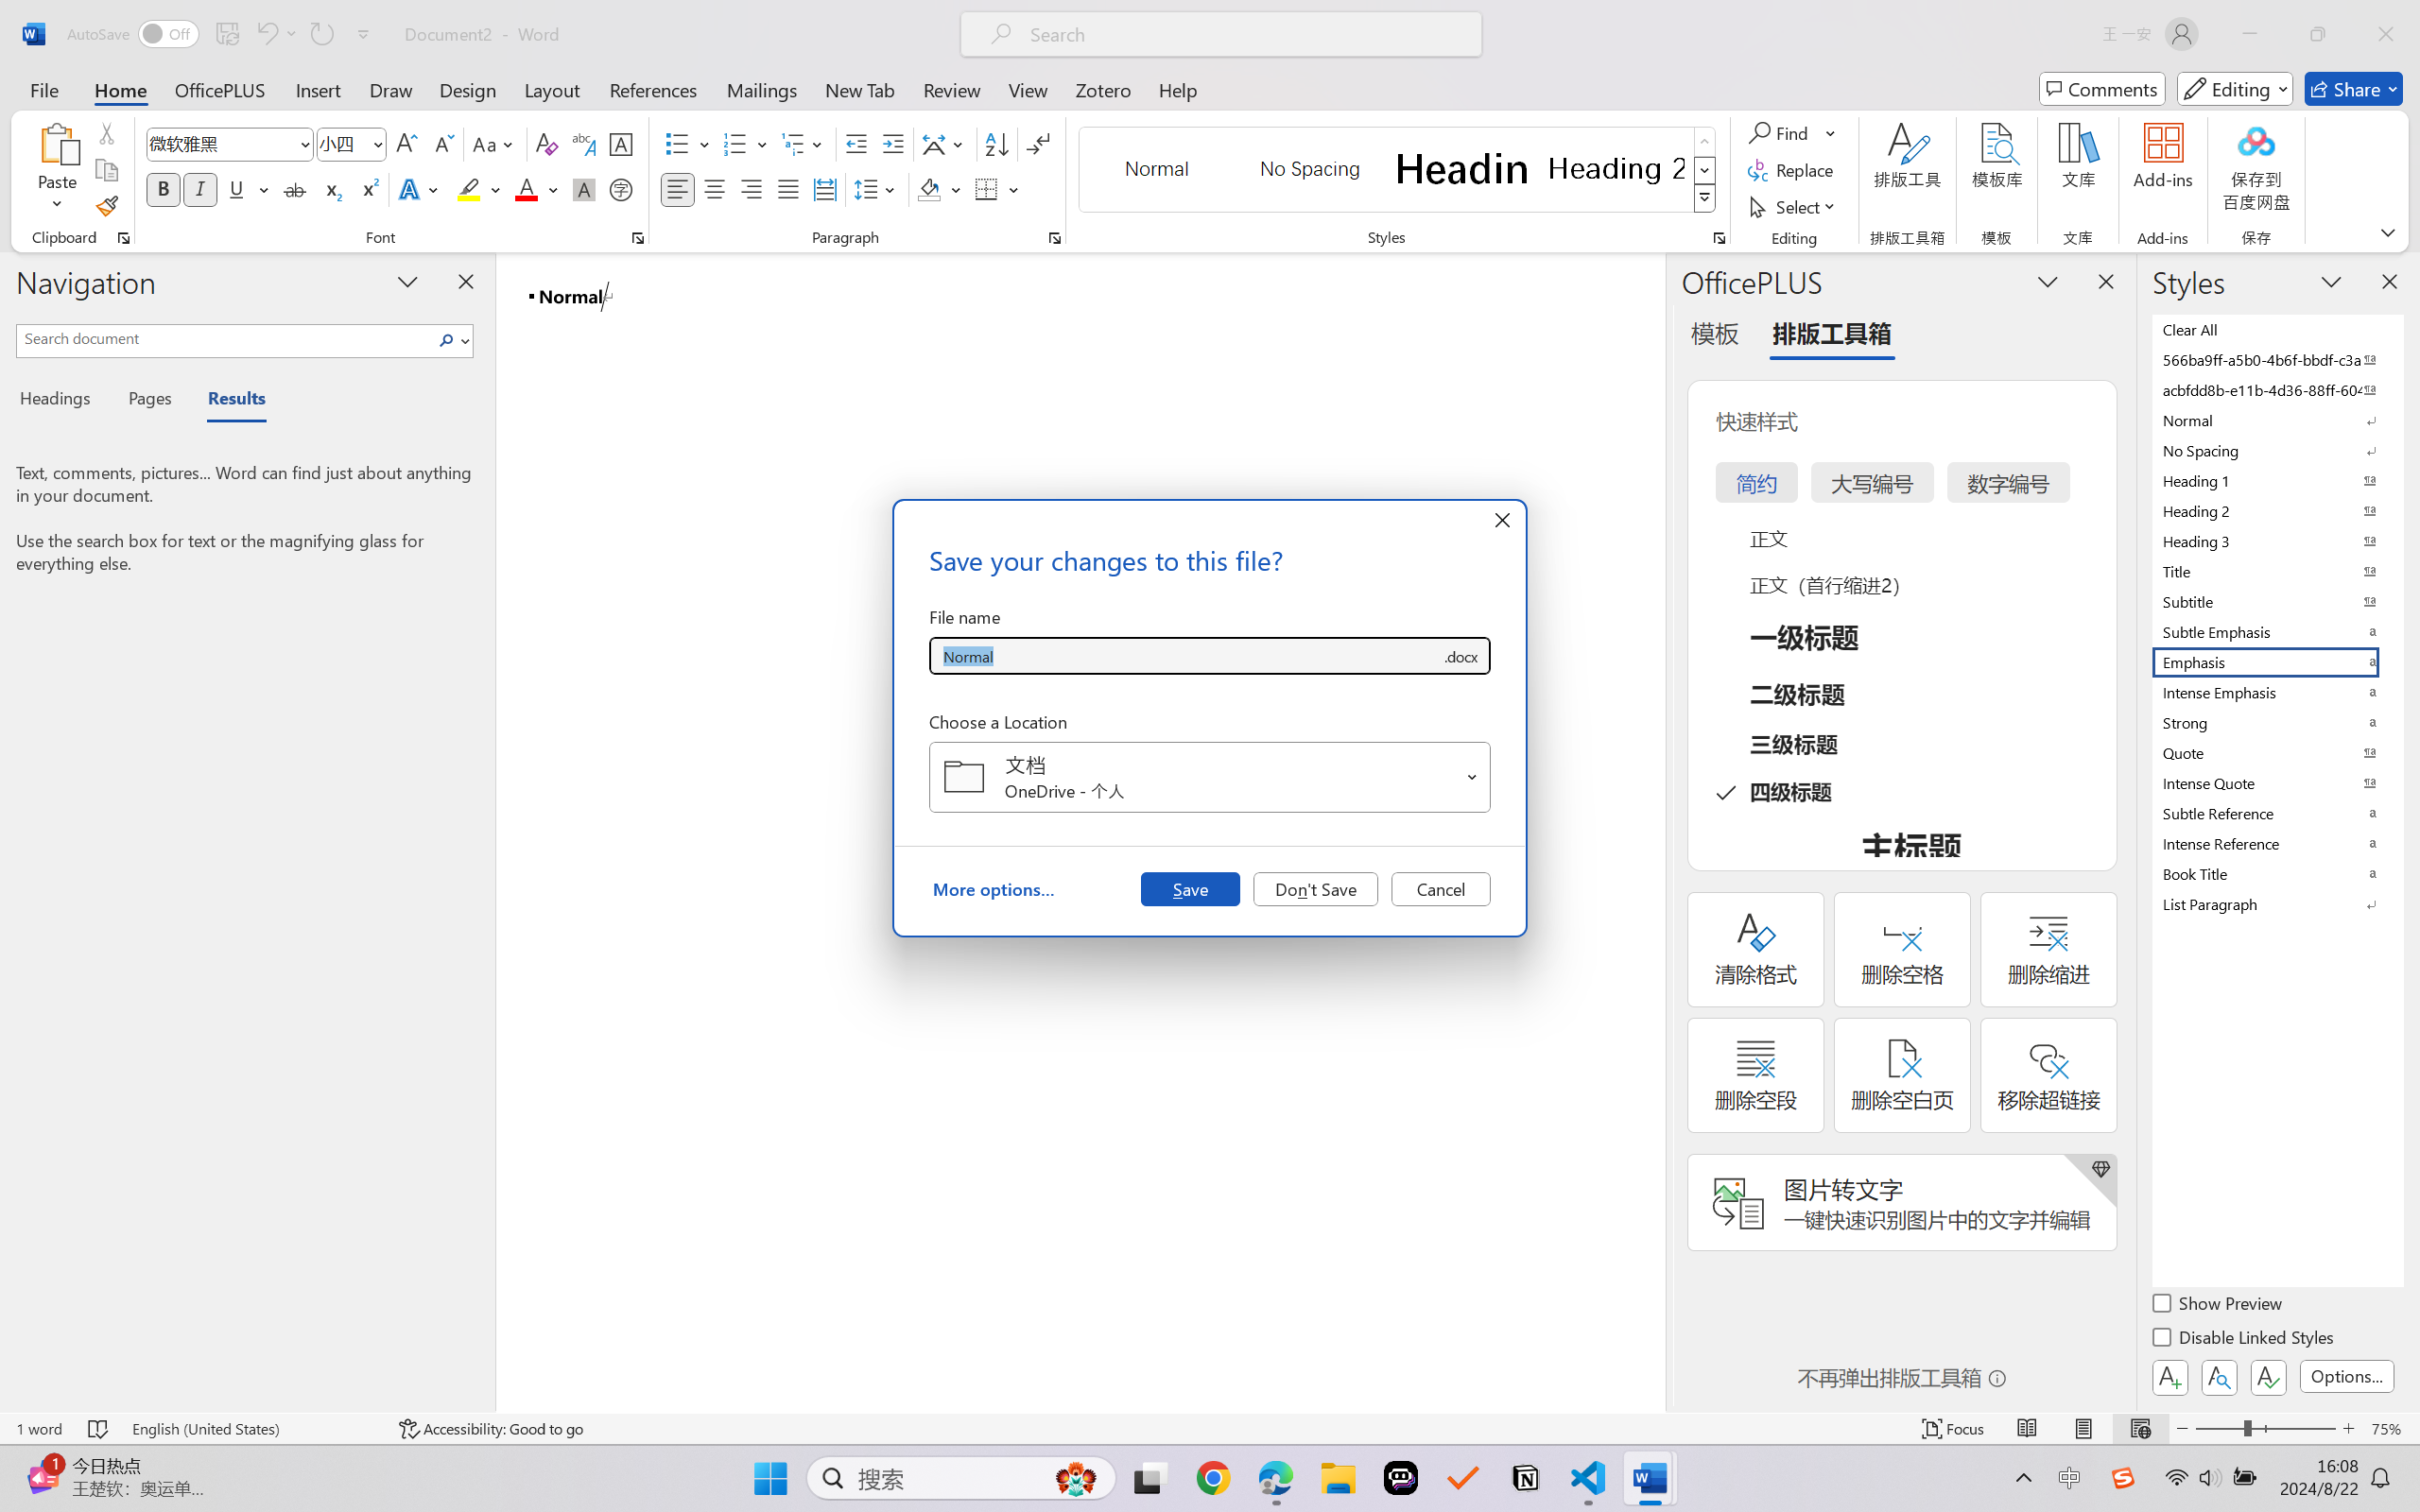  Describe the element at coordinates (2276, 571) in the screenshot. I see `Title` at that location.